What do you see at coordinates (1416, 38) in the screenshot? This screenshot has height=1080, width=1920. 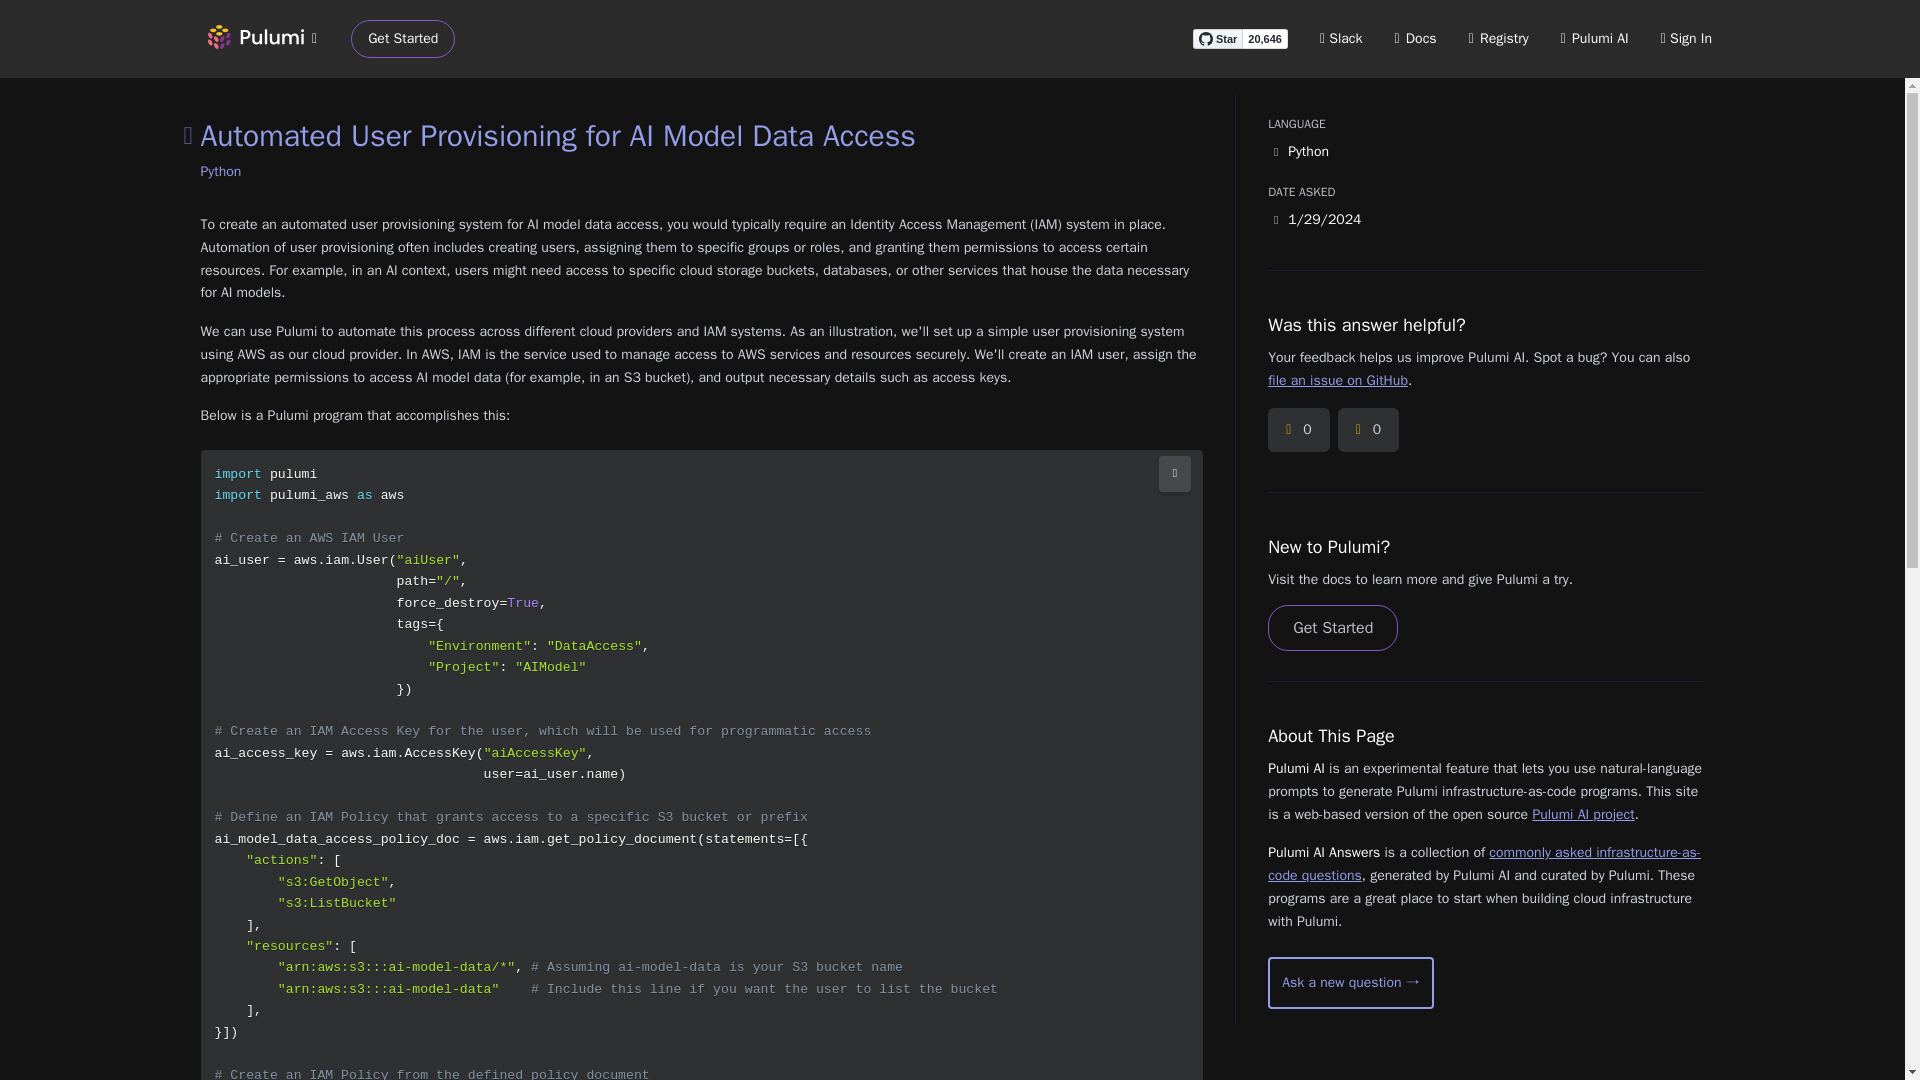 I see `Docs` at bounding box center [1416, 38].